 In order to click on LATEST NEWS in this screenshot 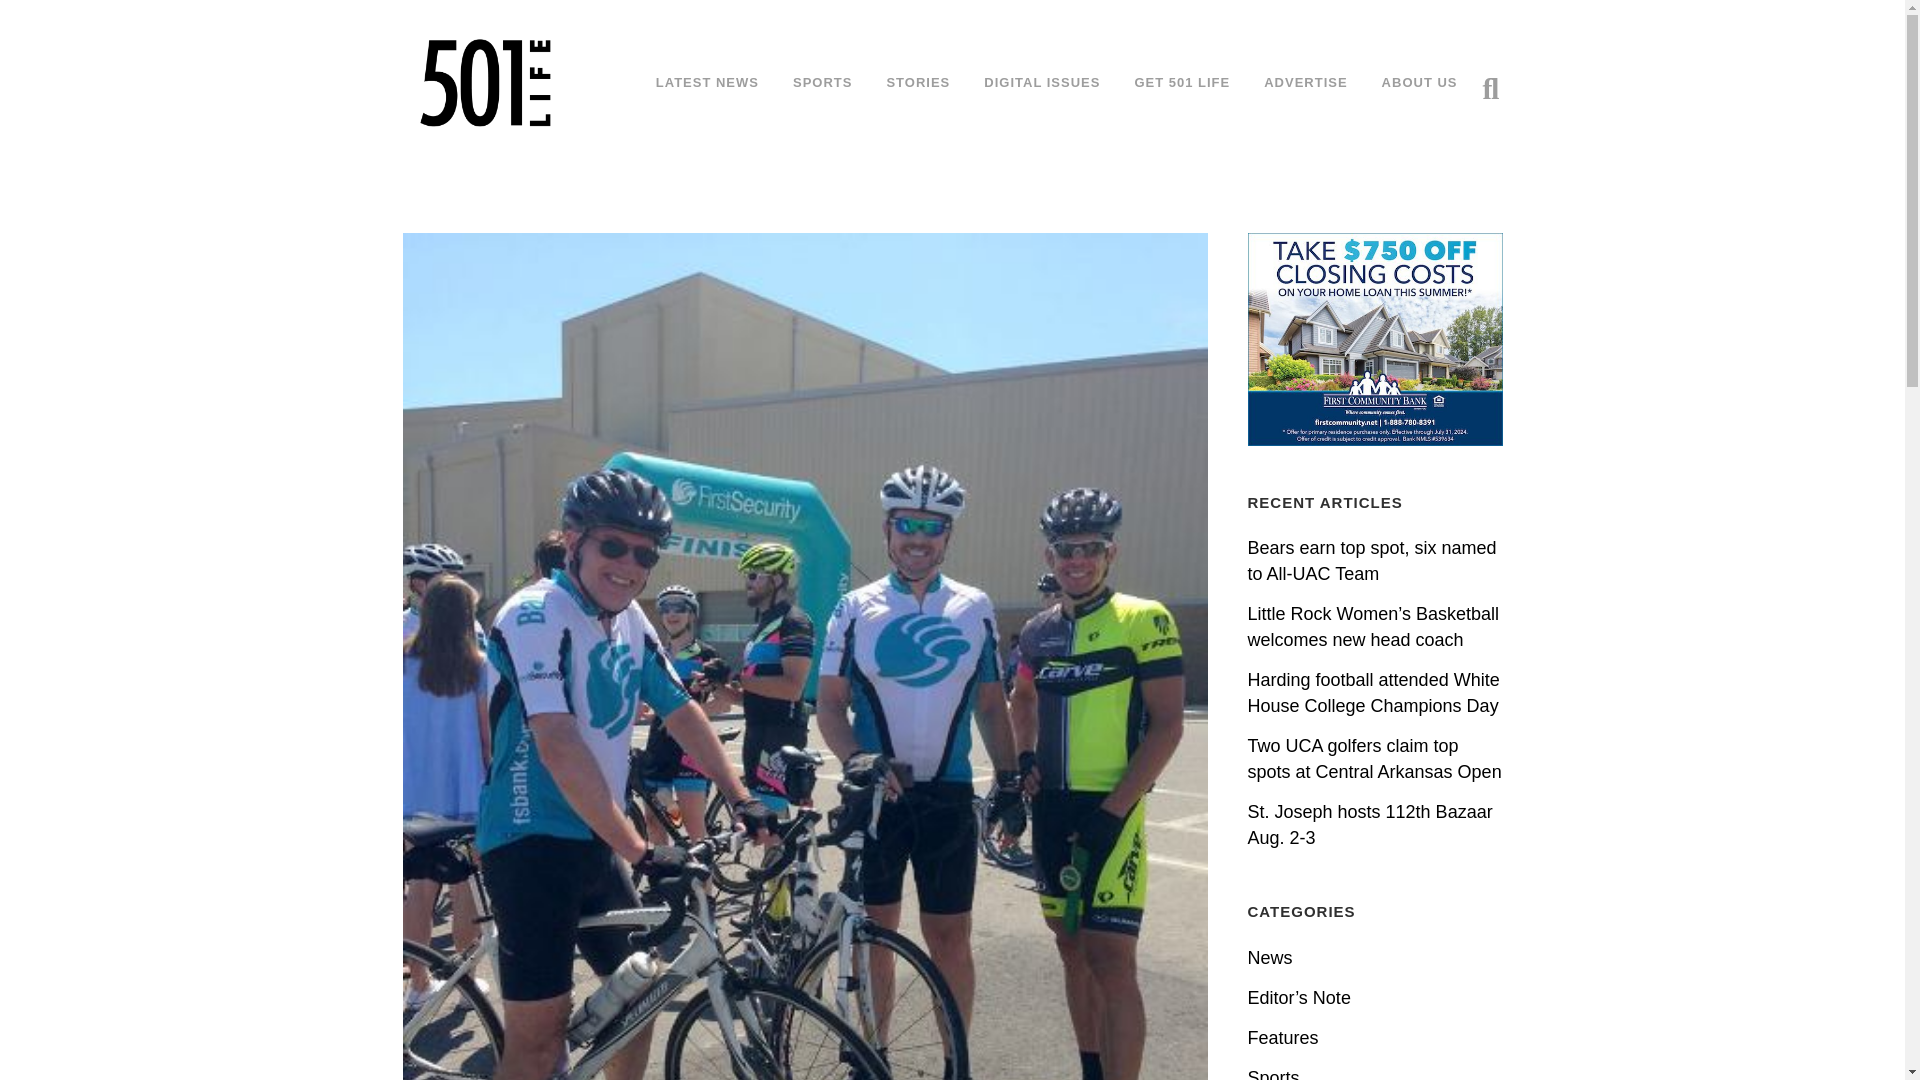, I will do `click(707, 82)`.